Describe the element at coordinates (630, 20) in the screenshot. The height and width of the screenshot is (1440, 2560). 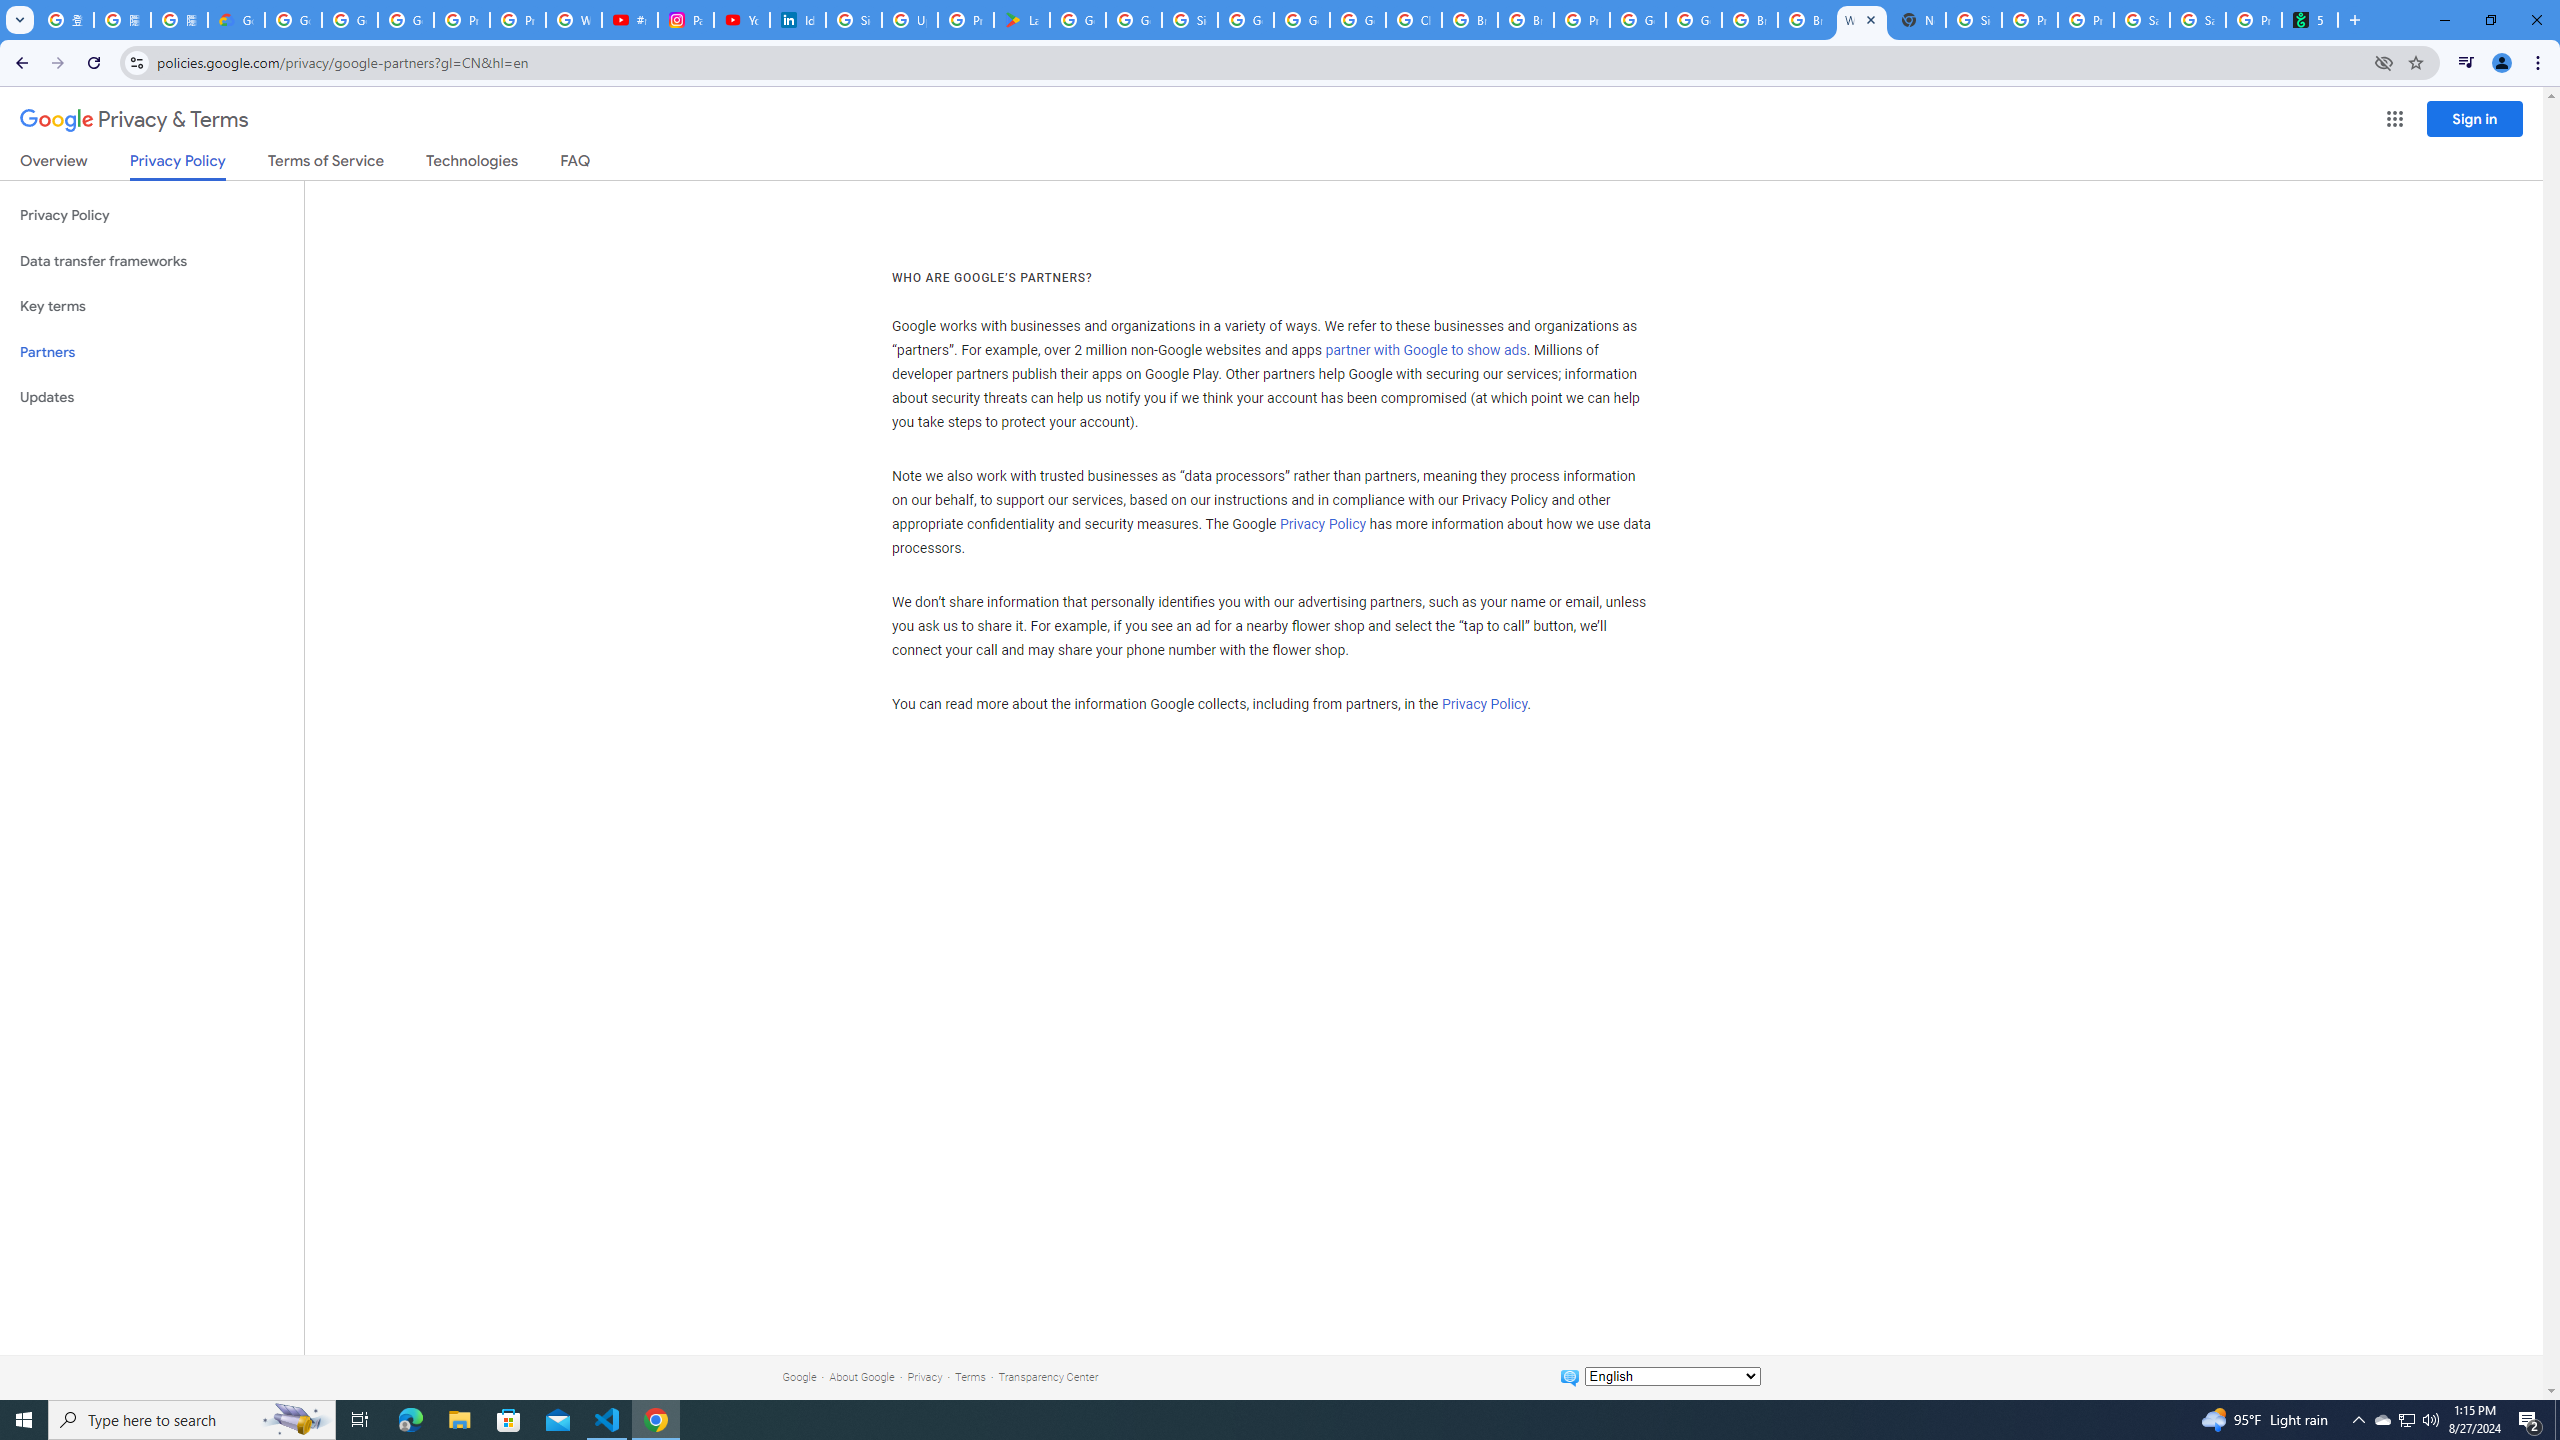
I see `#nbabasketballhighlights - YouTube` at that location.